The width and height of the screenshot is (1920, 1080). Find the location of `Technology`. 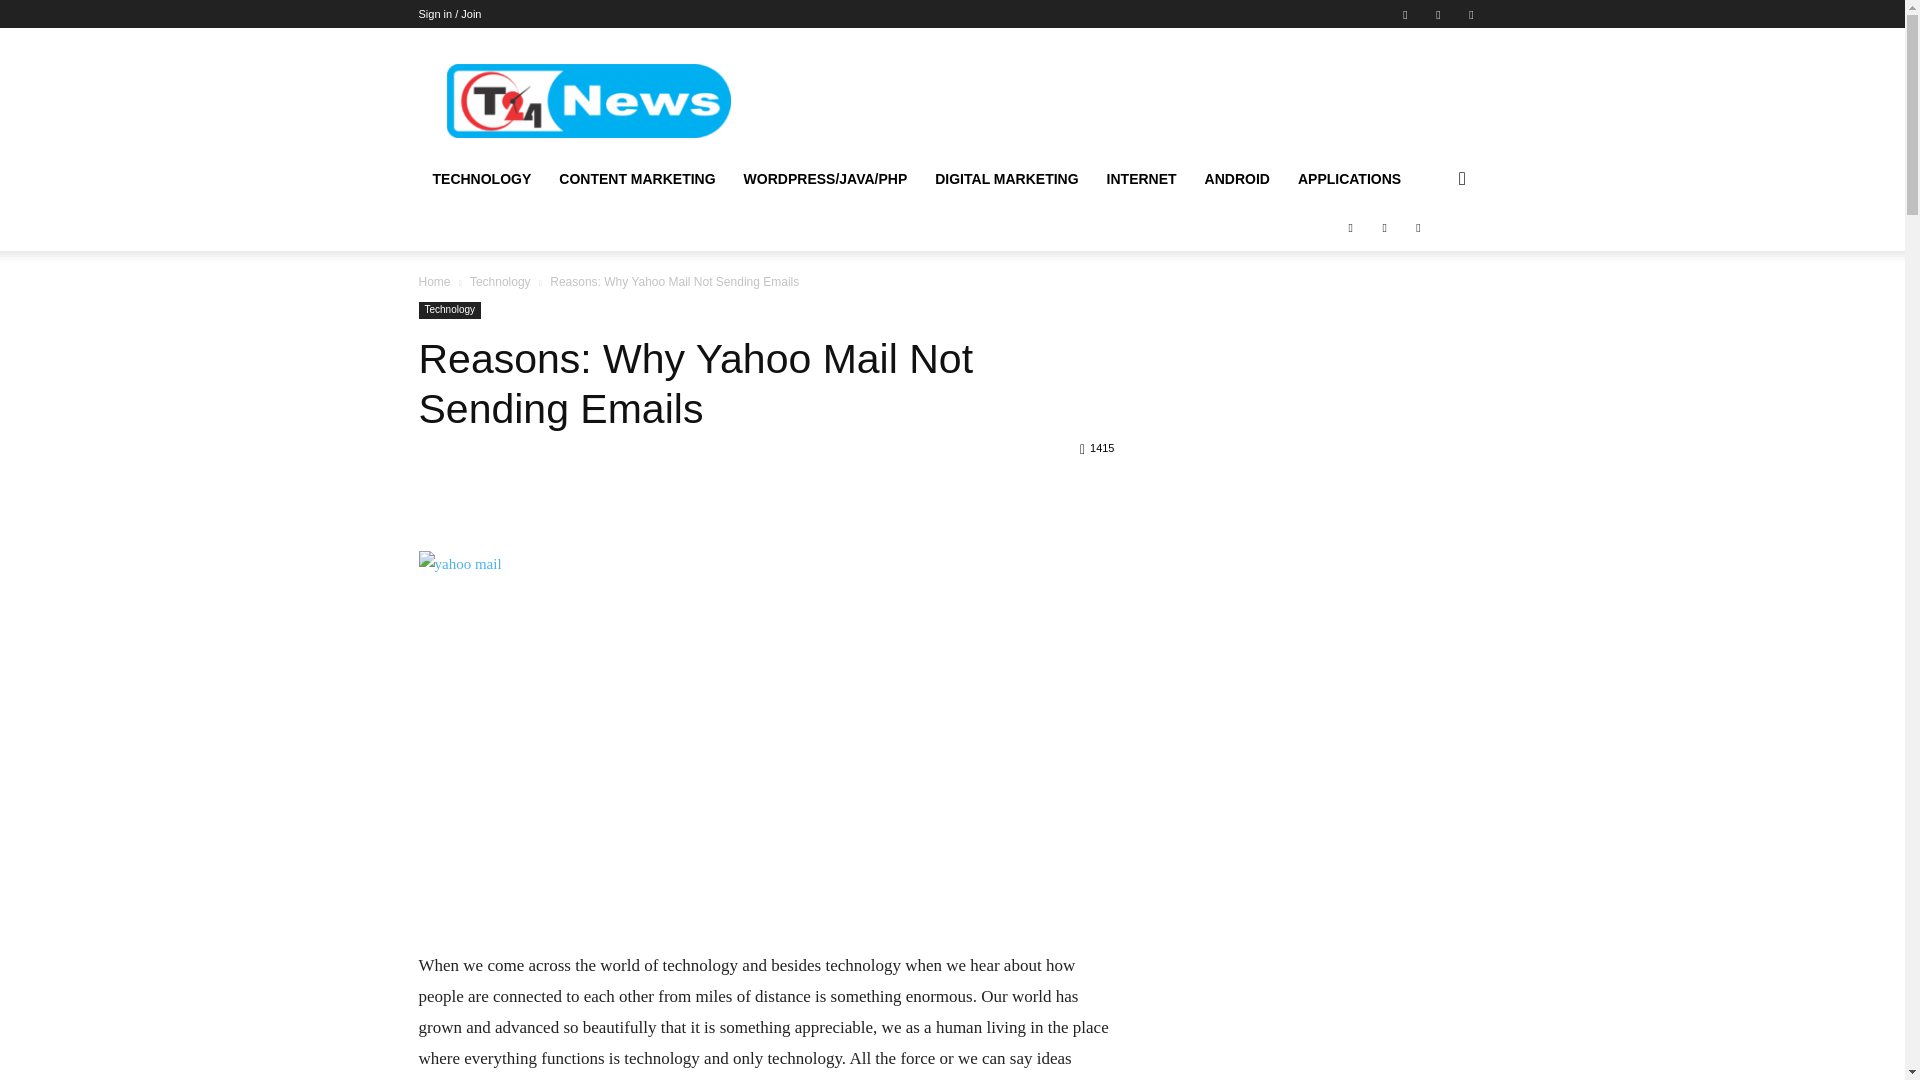

Technology is located at coordinates (450, 310).